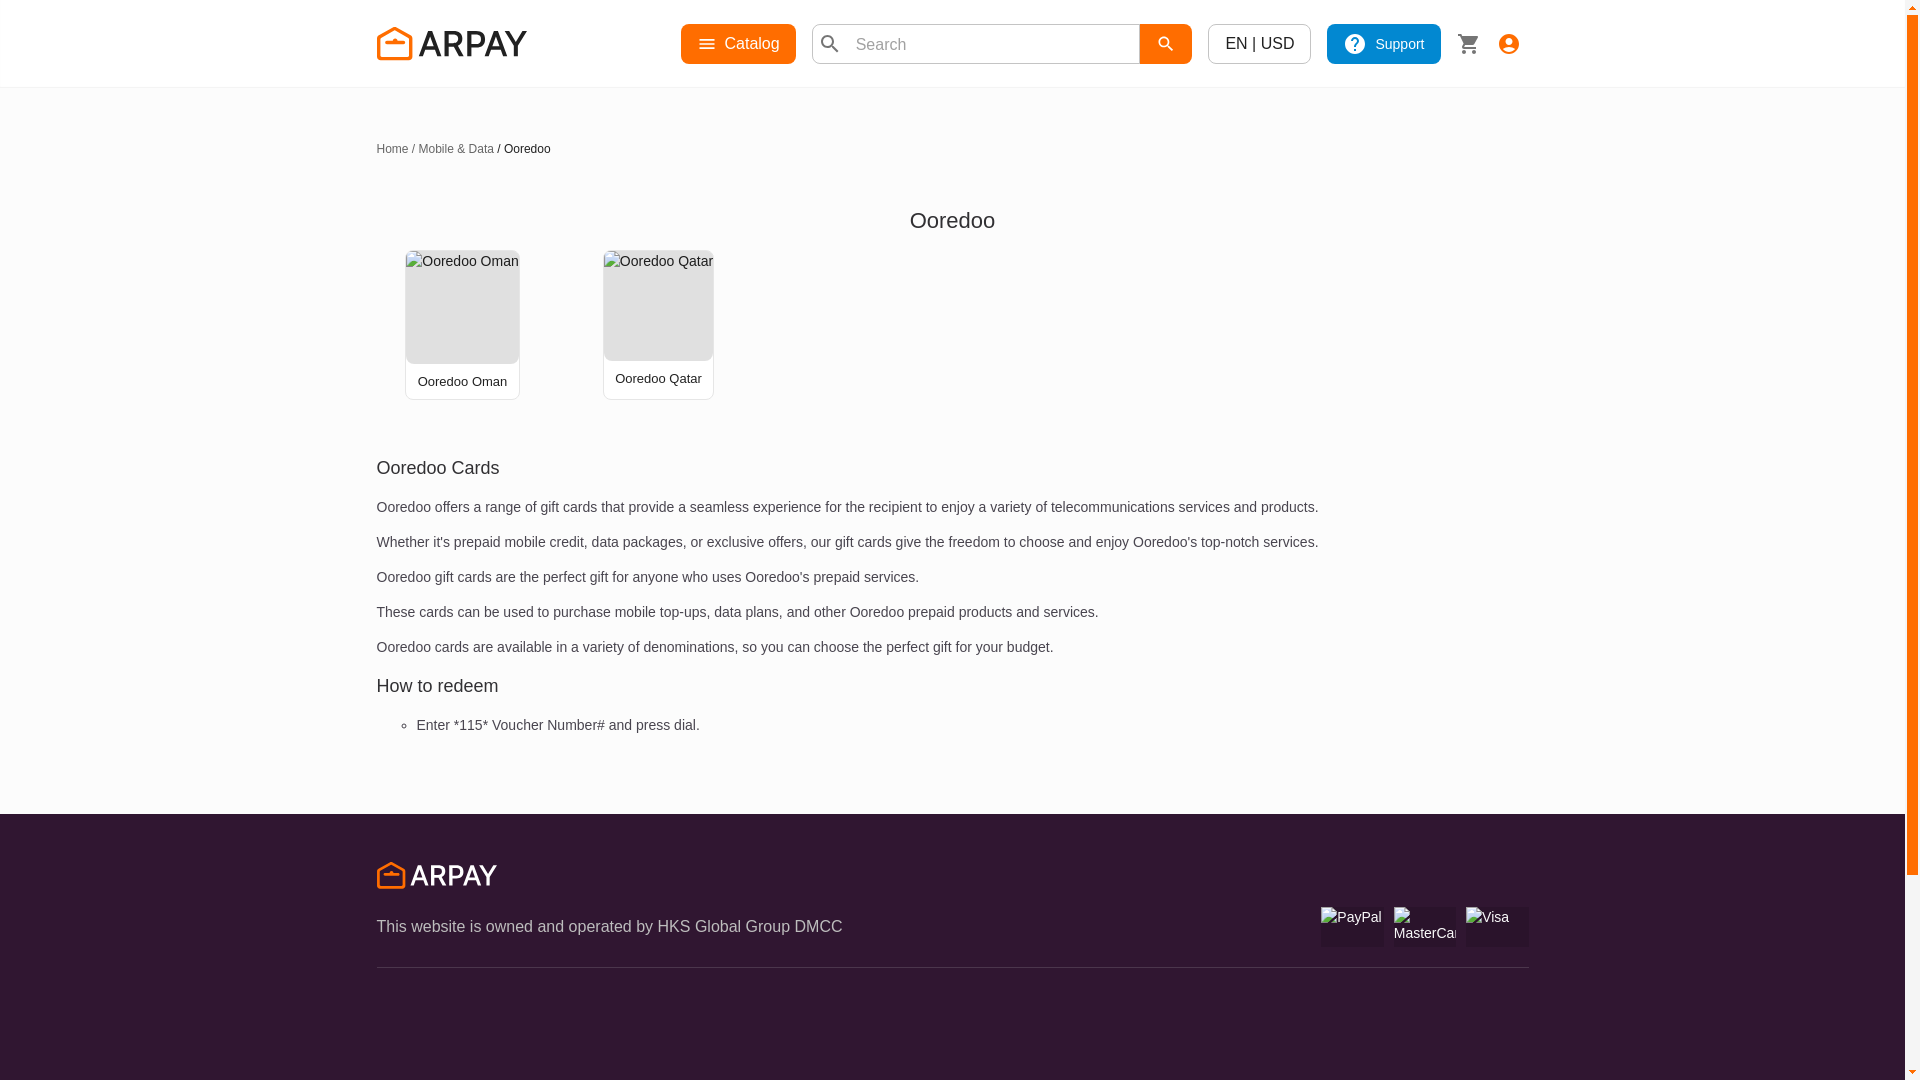 Image resolution: width=1920 pixels, height=1080 pixels. I want to click on ar-pay.com, so click(451, 44).